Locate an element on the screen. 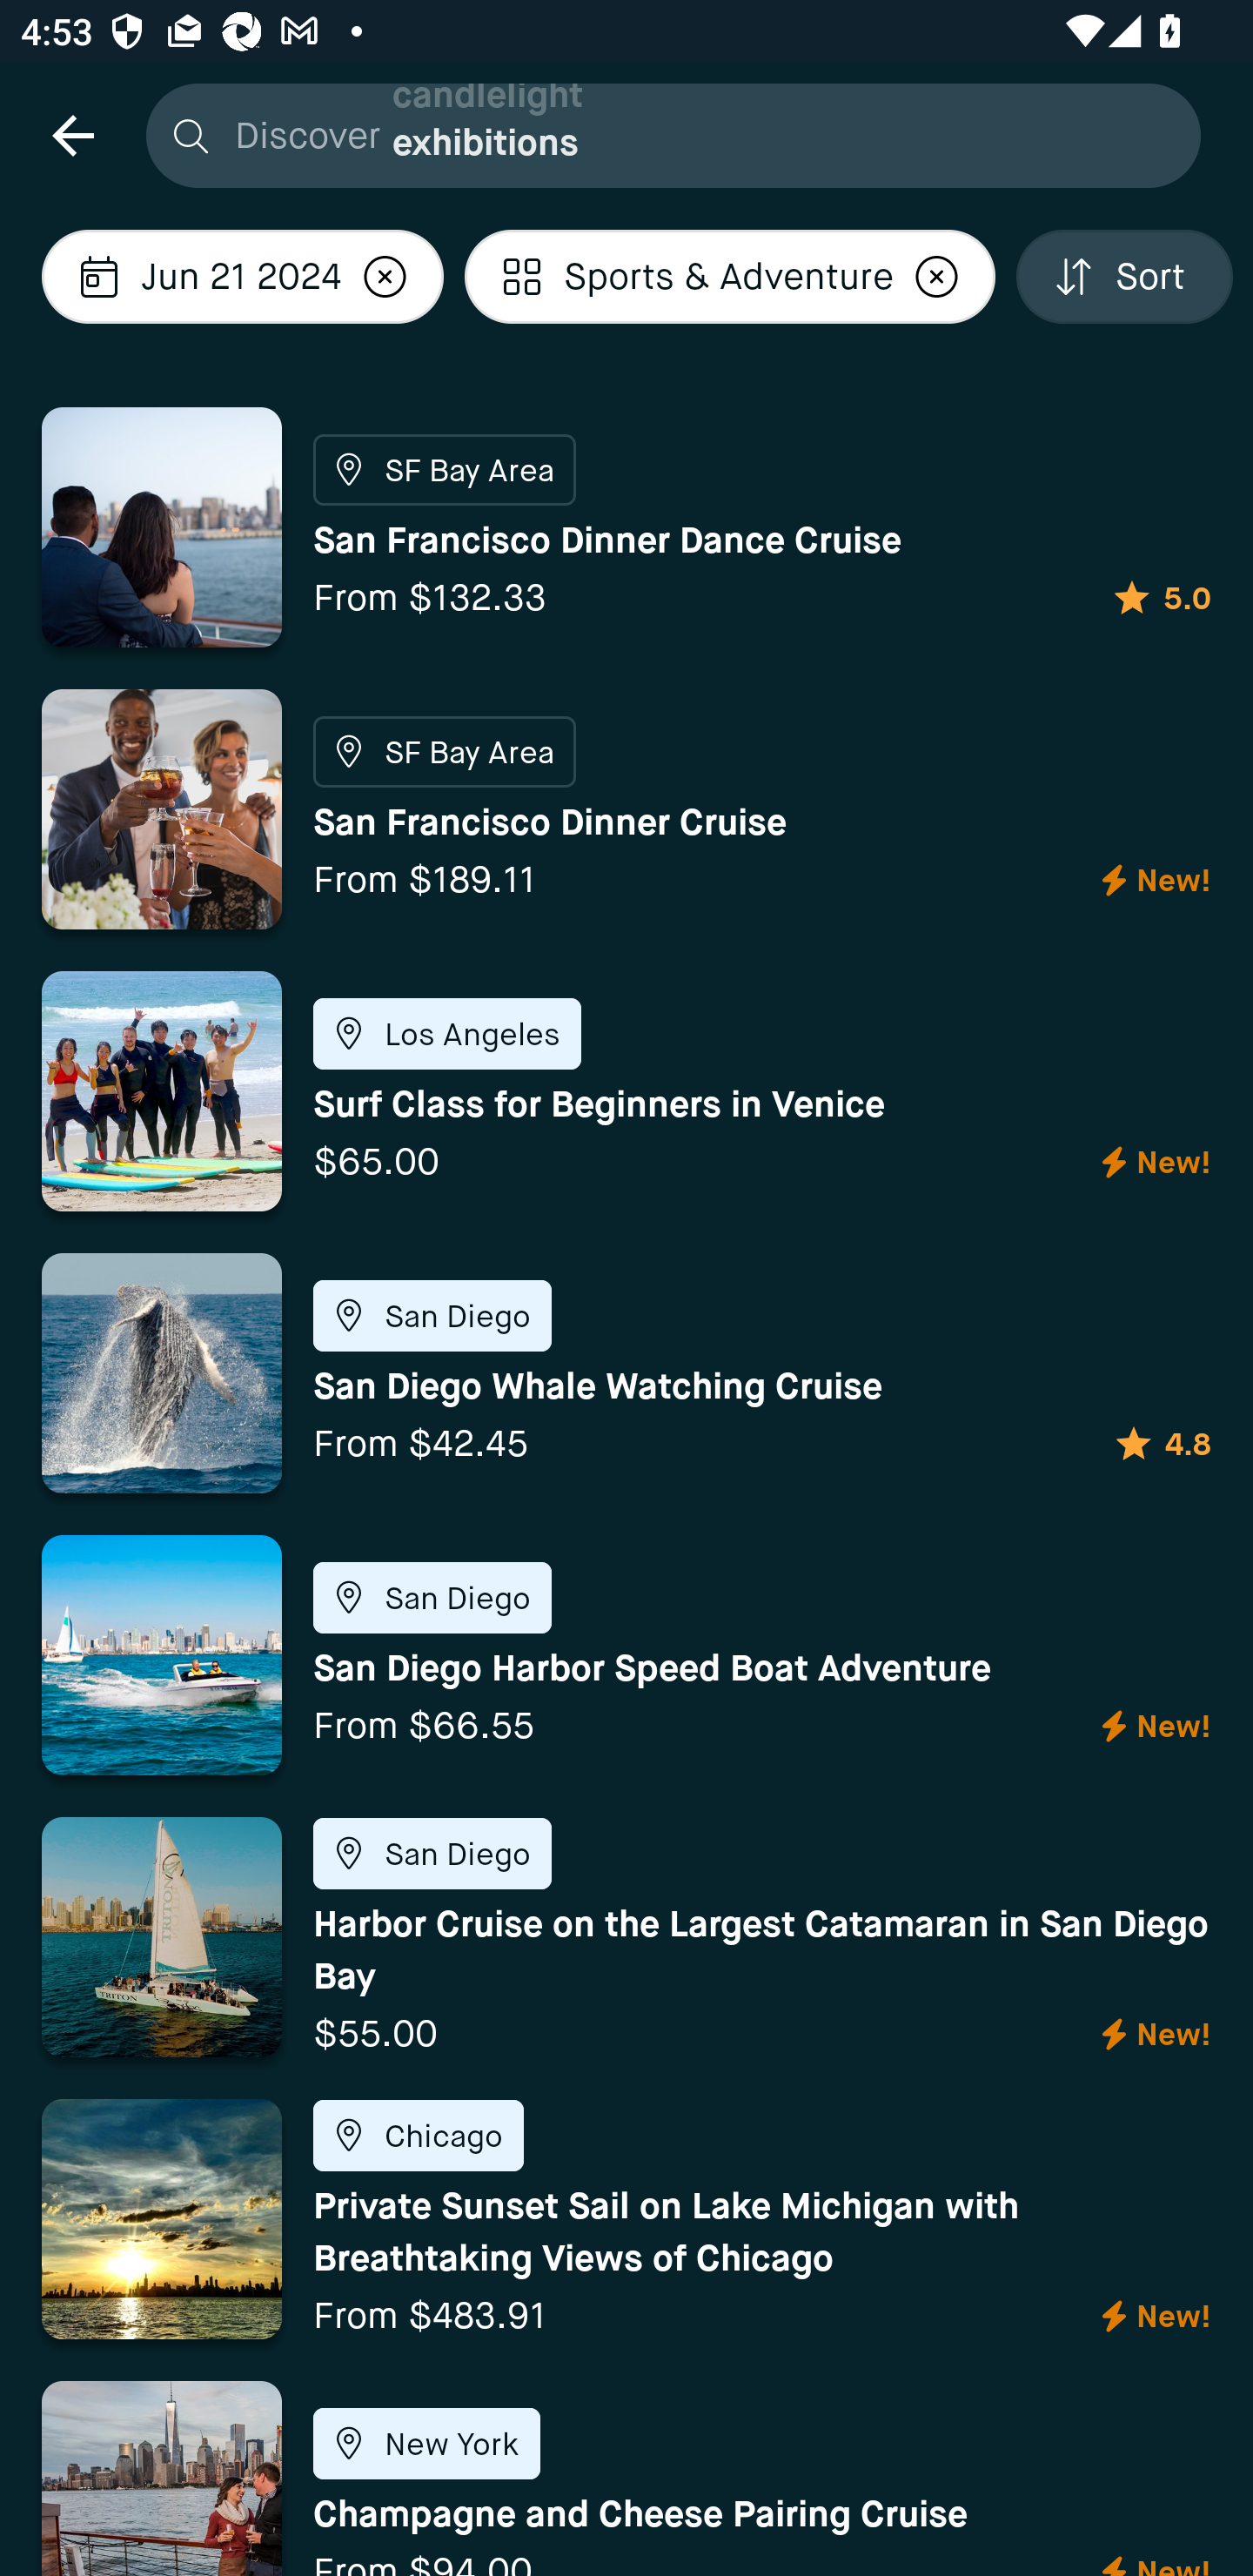  navigation icon is located at coordinates (72, 134).